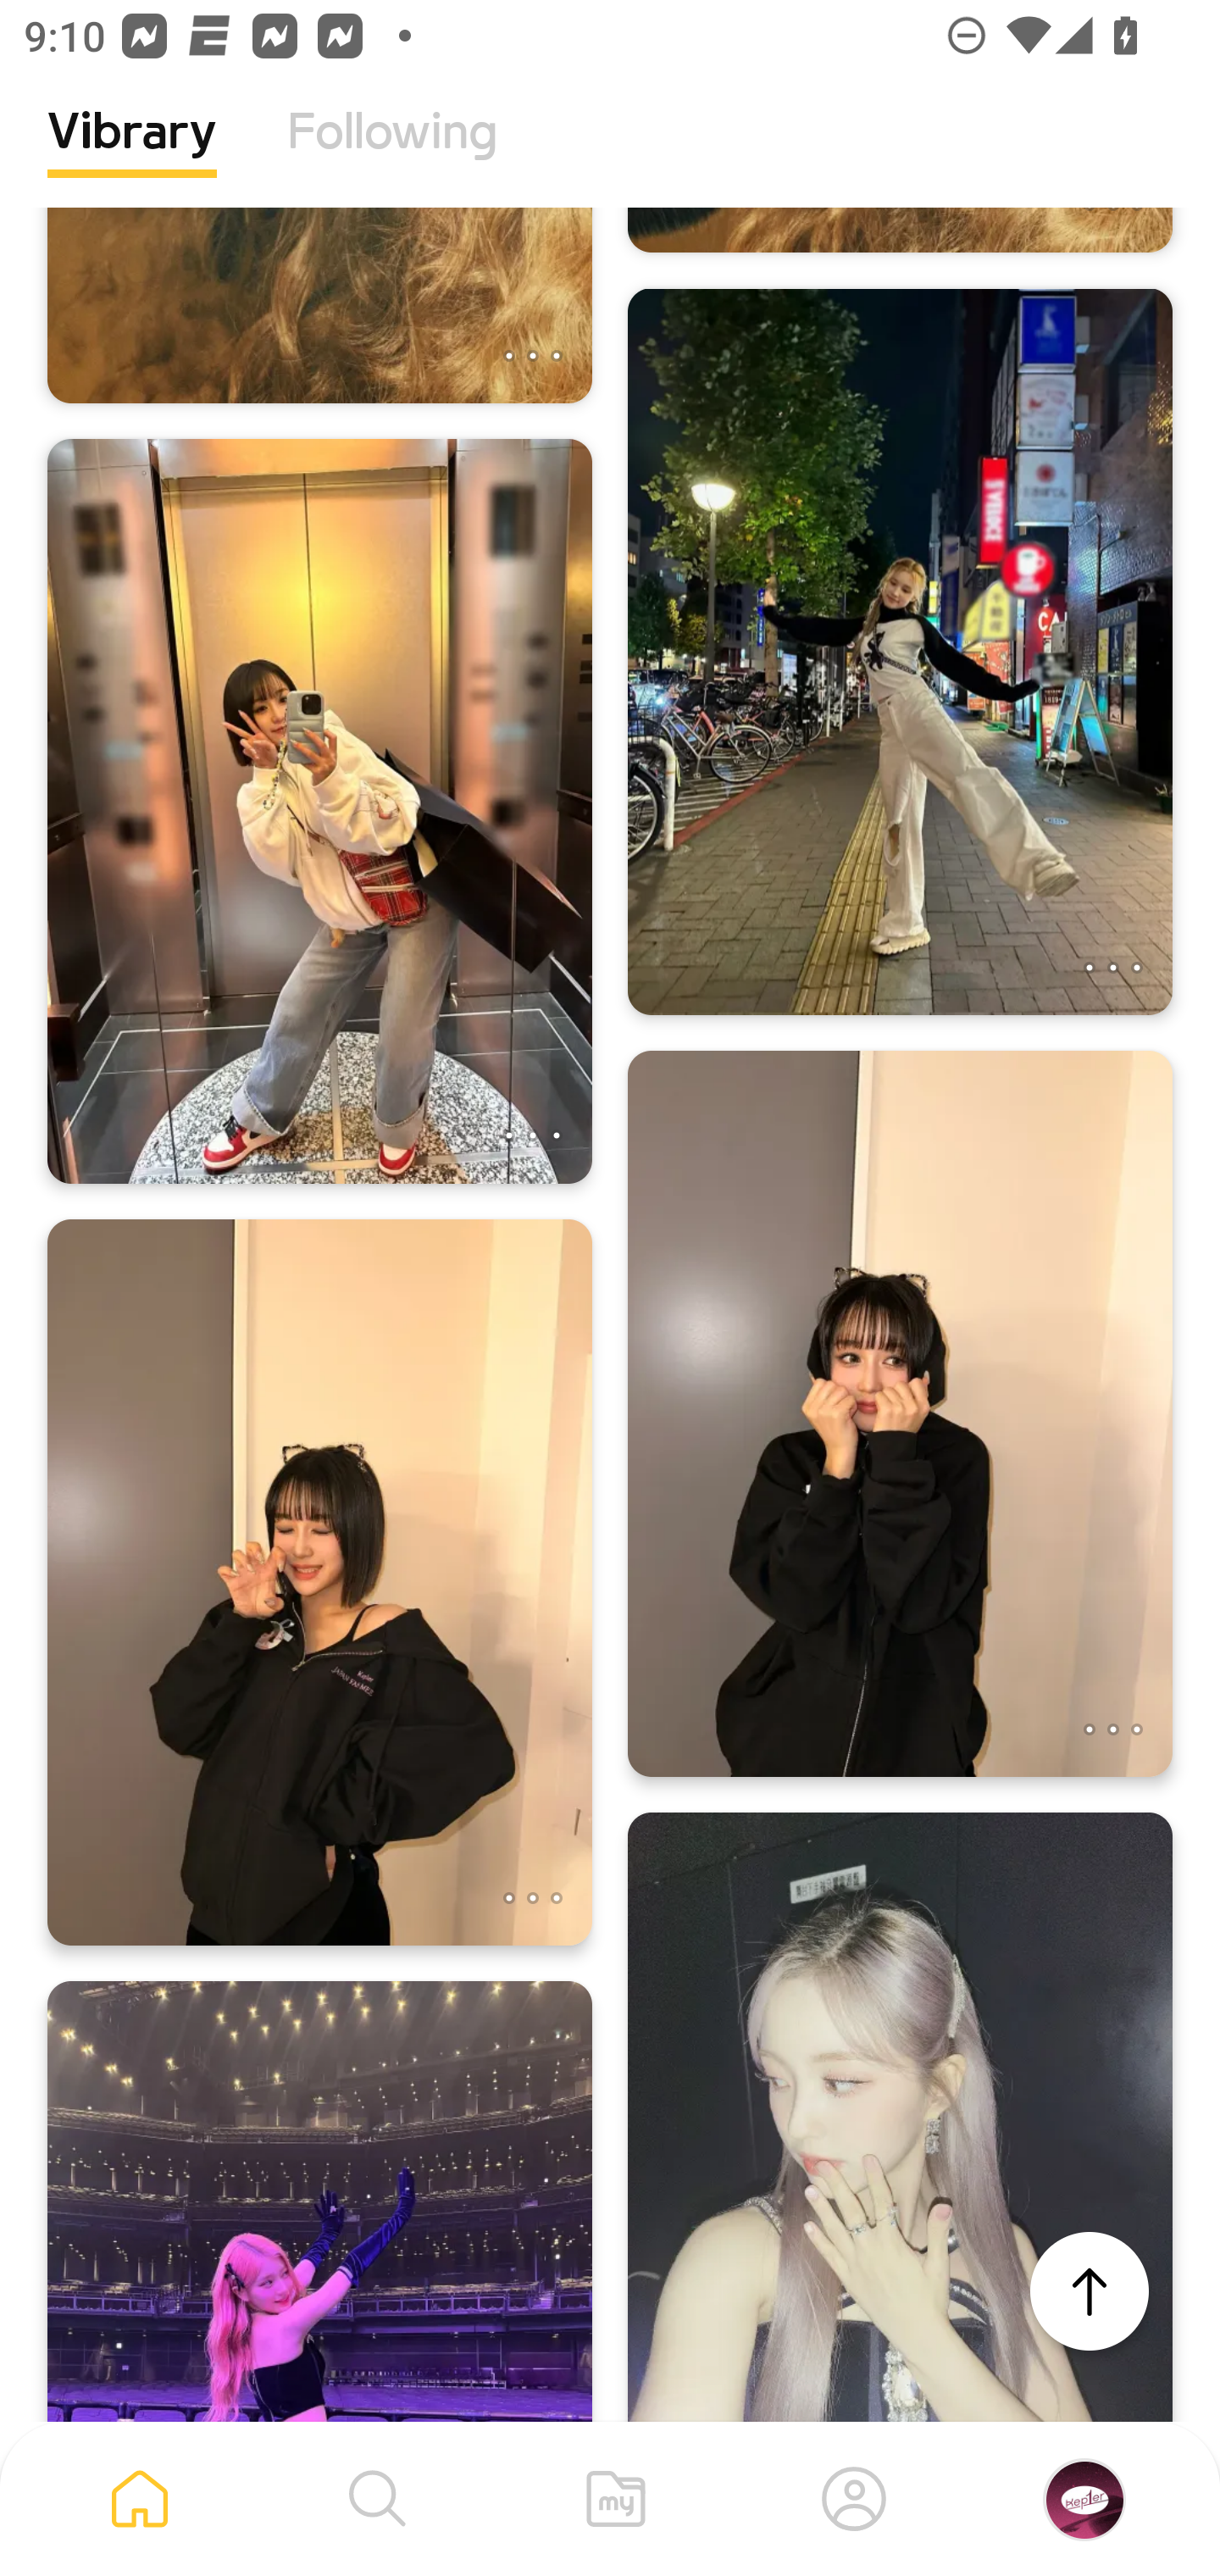  I want to click on Following, so click(392, 157).